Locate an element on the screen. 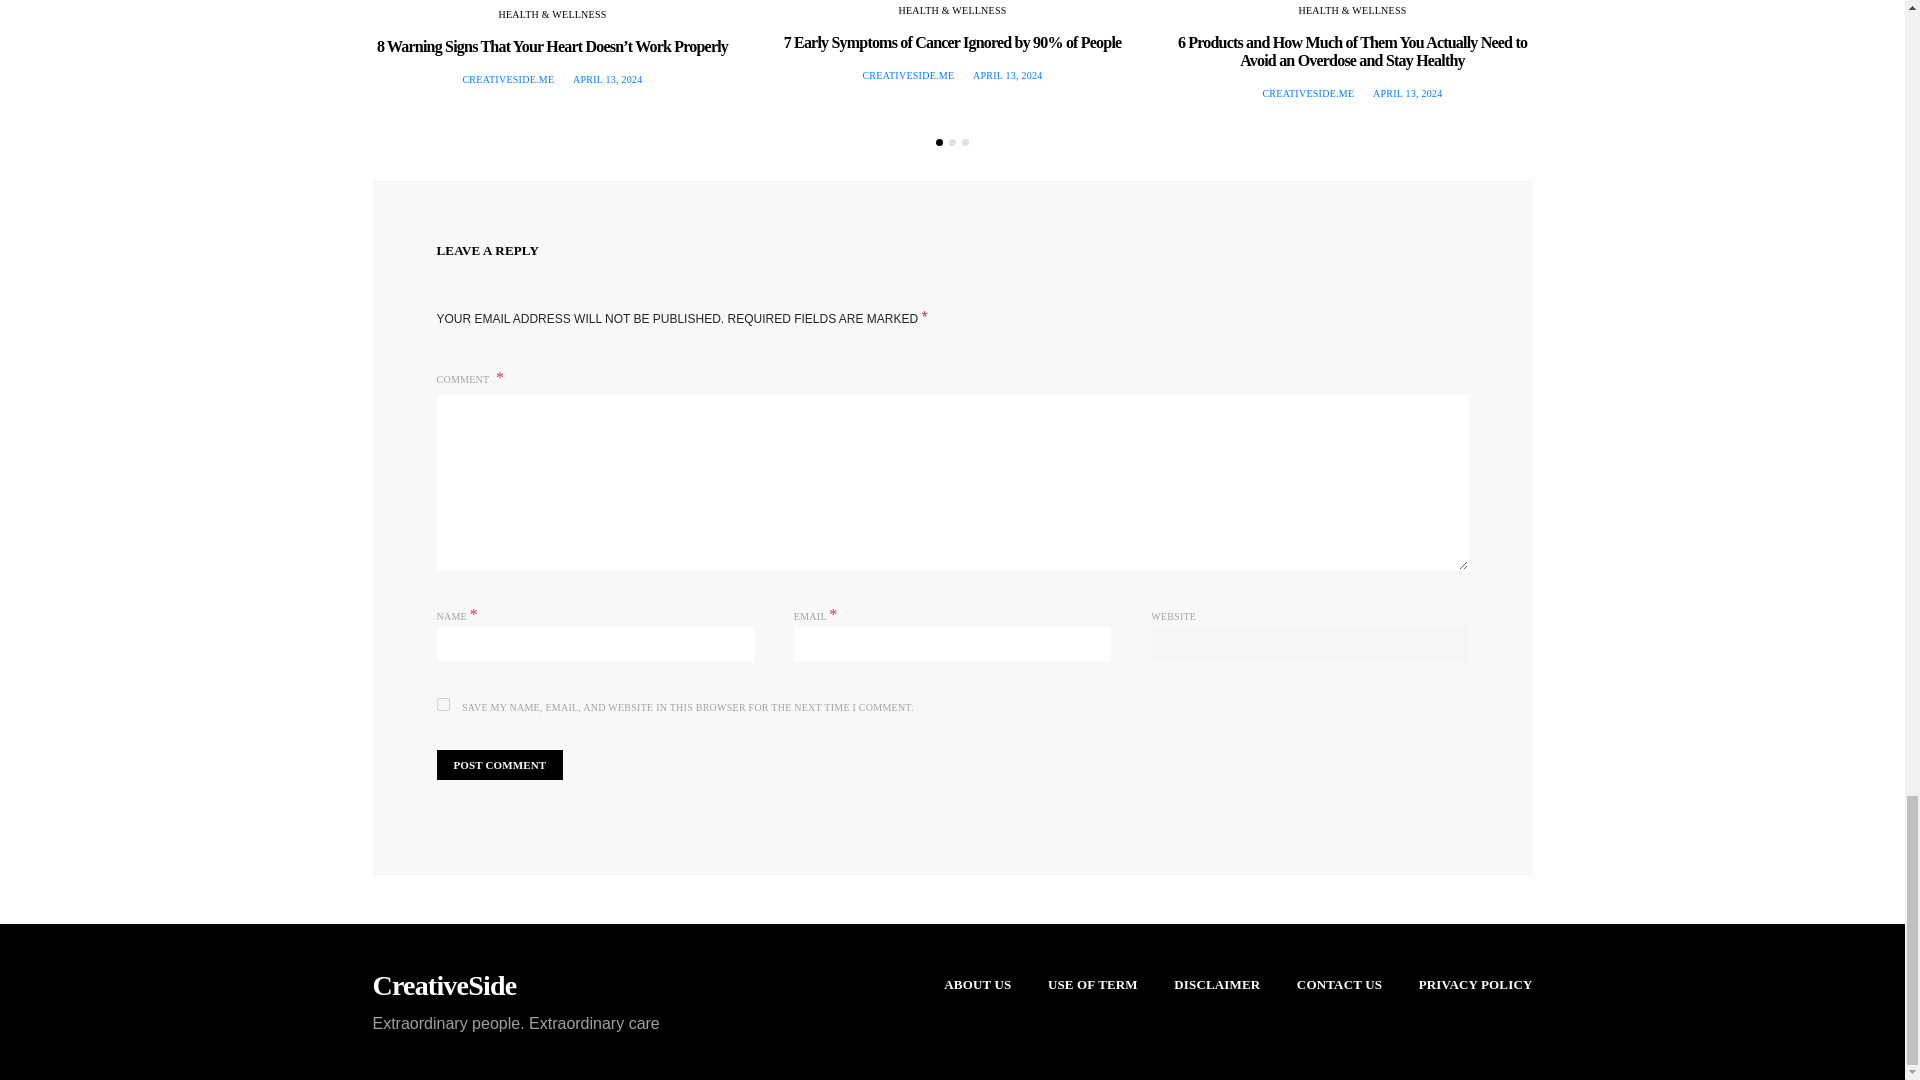 The image size is (1920, 1080). yes is located at coordinates (442, 704).